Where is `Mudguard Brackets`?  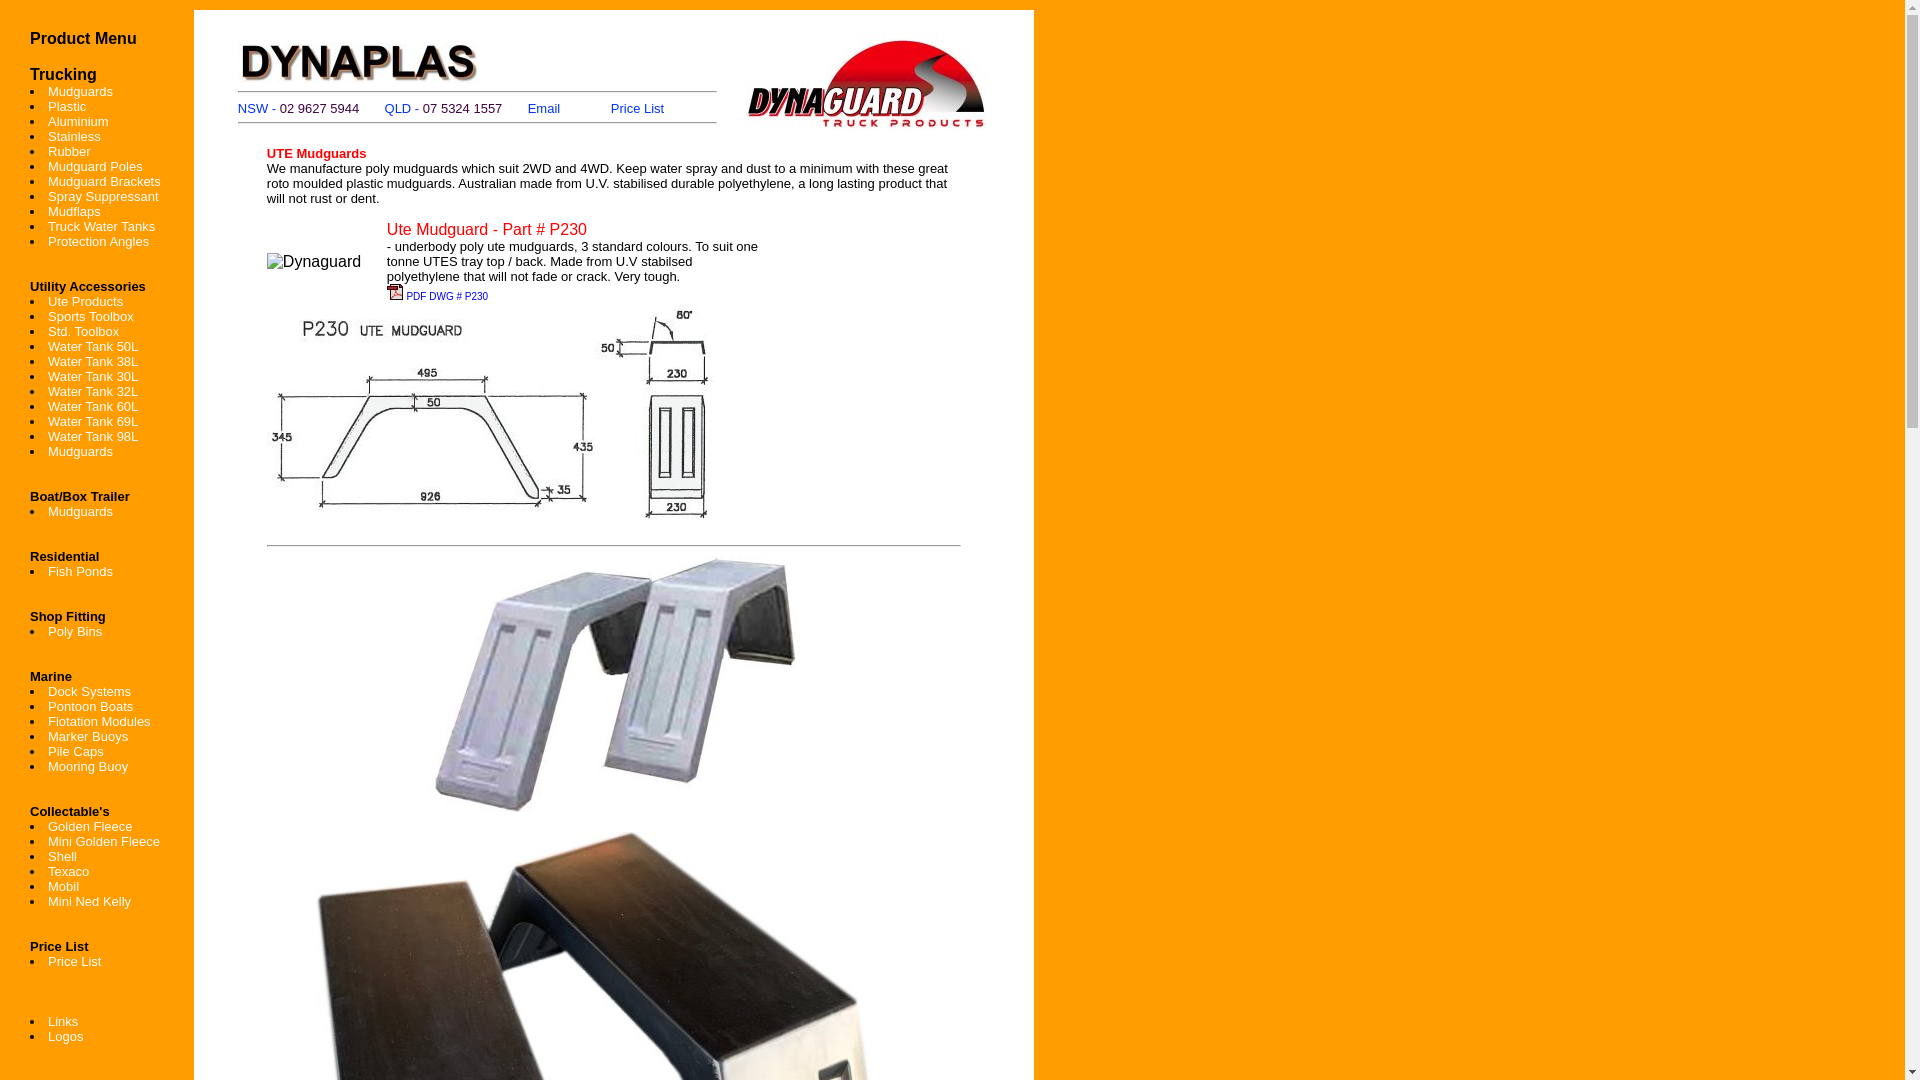
Mudguard Brackets is located at coordinates (104, 182).